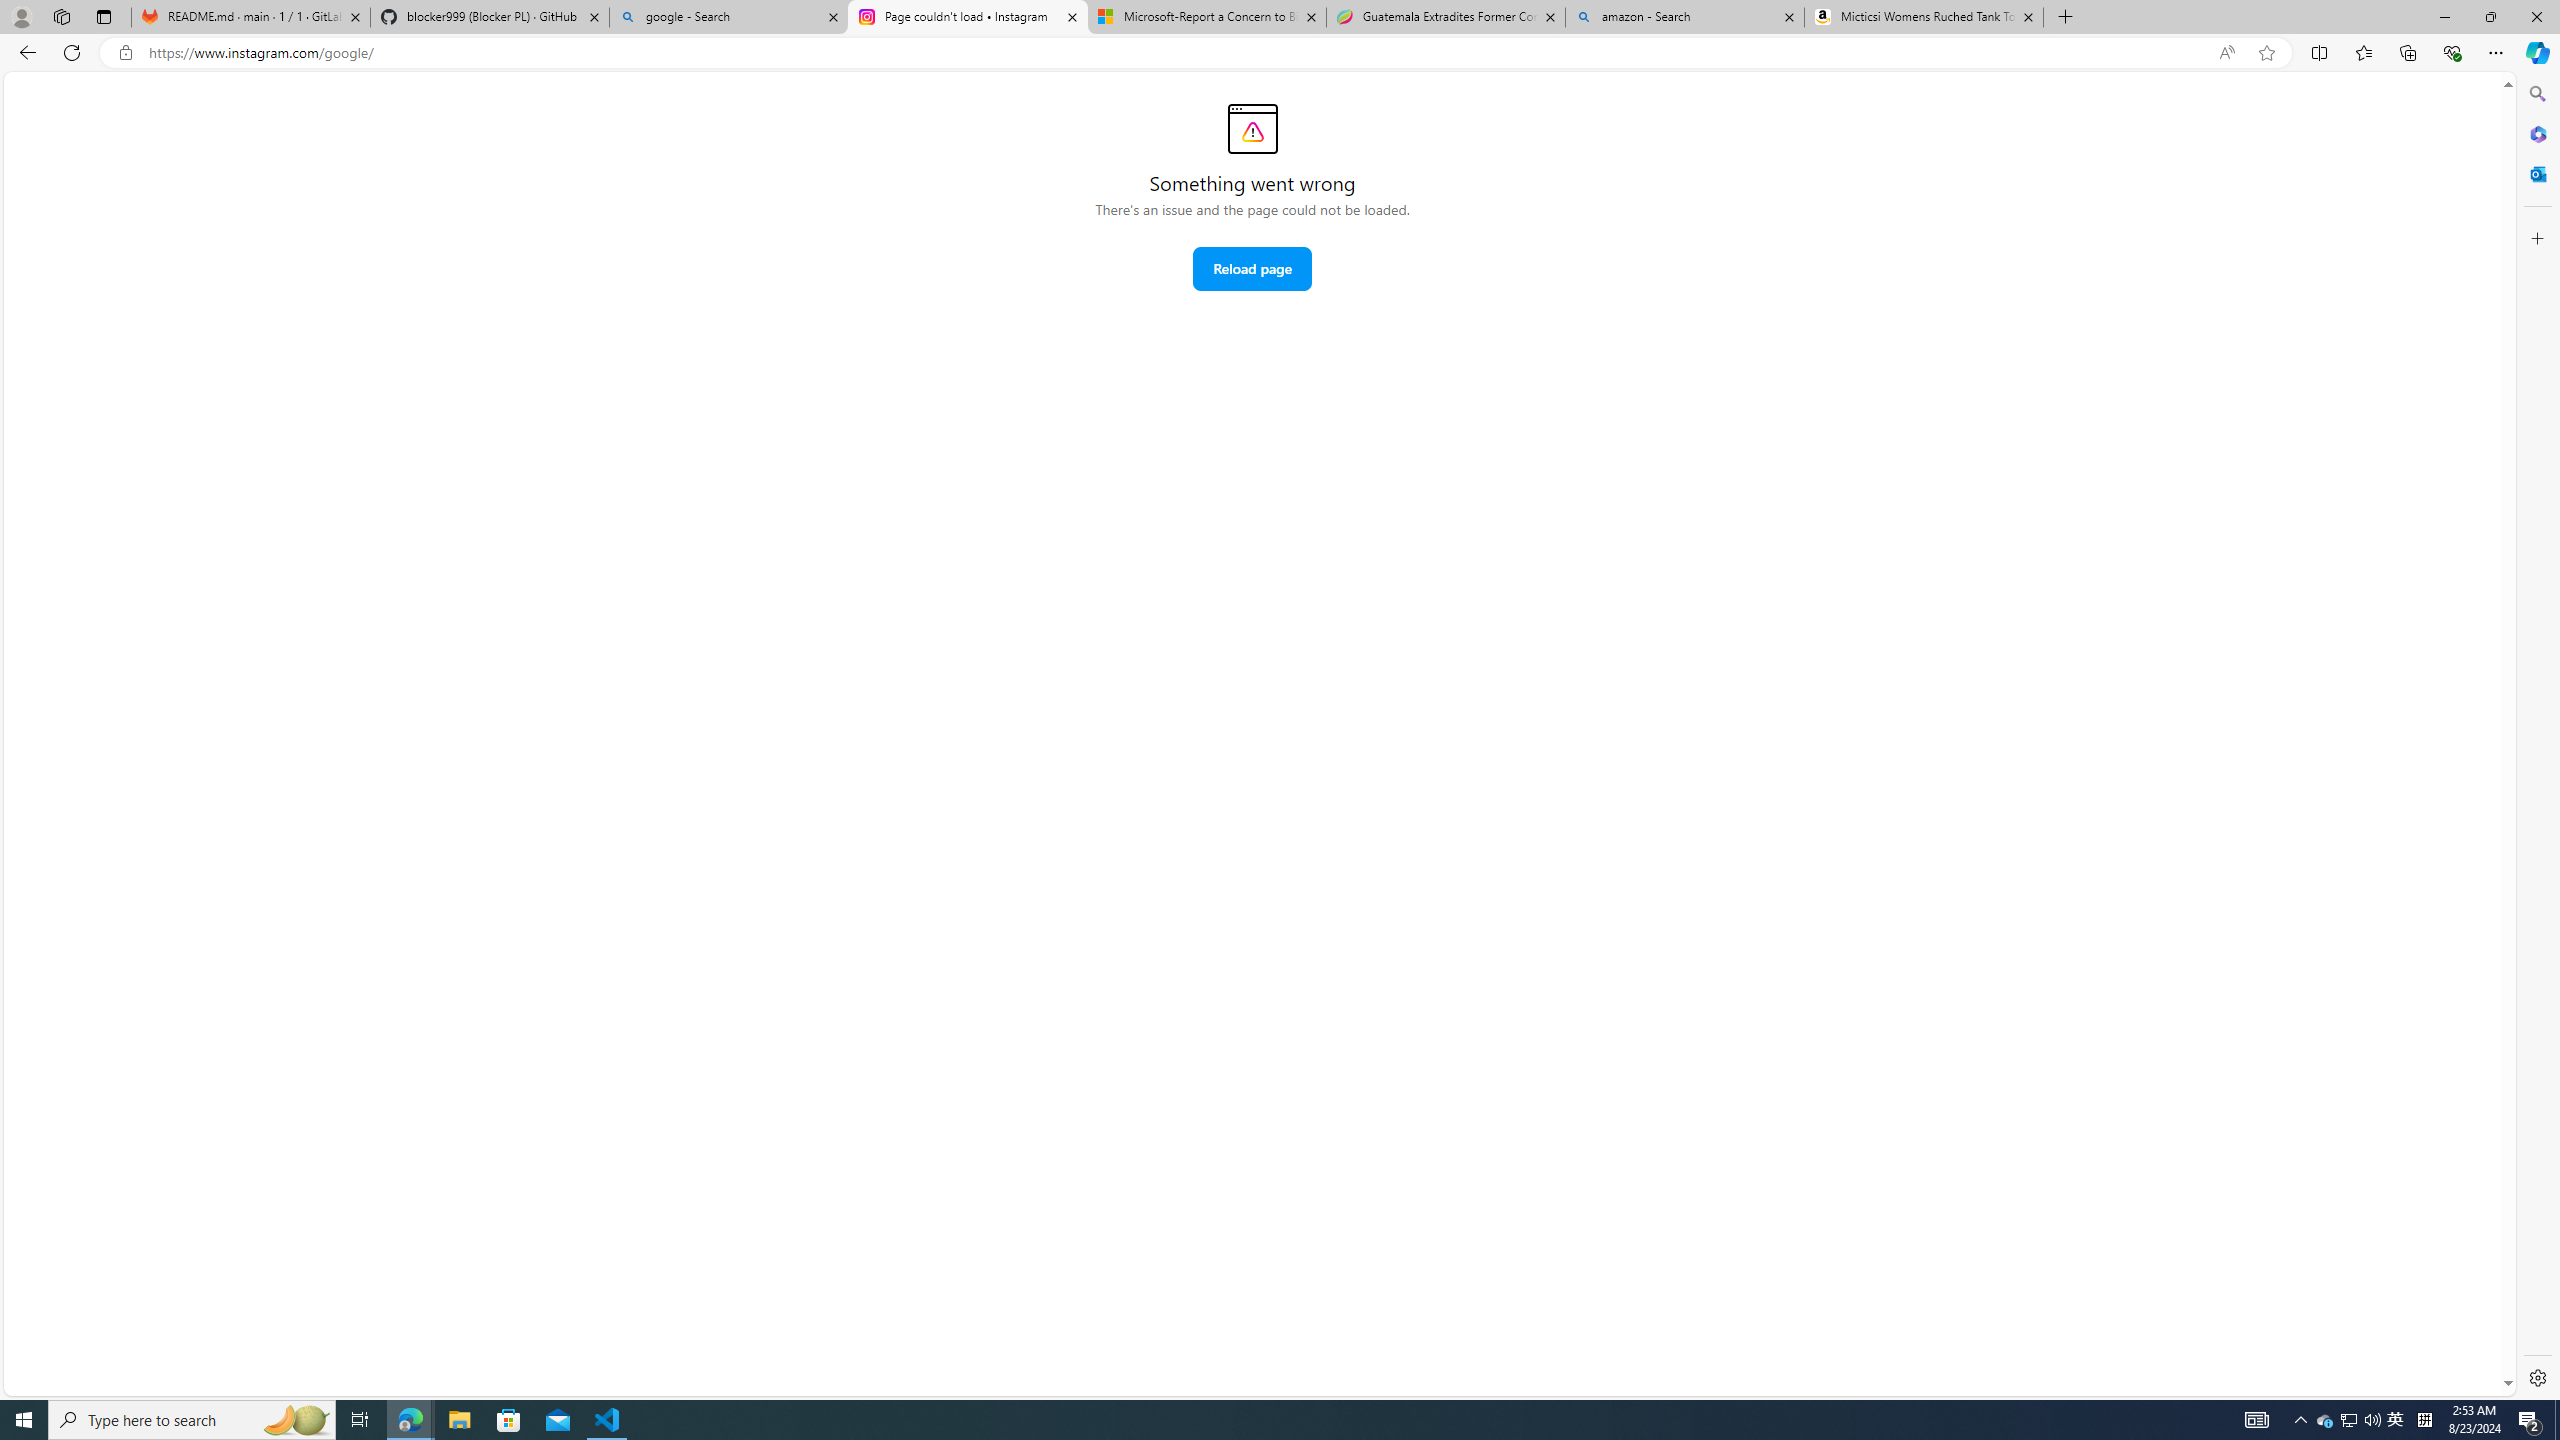 The image size is (2560, 1440). Describe the element at coordinates (1178, 53) in the screenshot. I see `Address and search bar` at that location.